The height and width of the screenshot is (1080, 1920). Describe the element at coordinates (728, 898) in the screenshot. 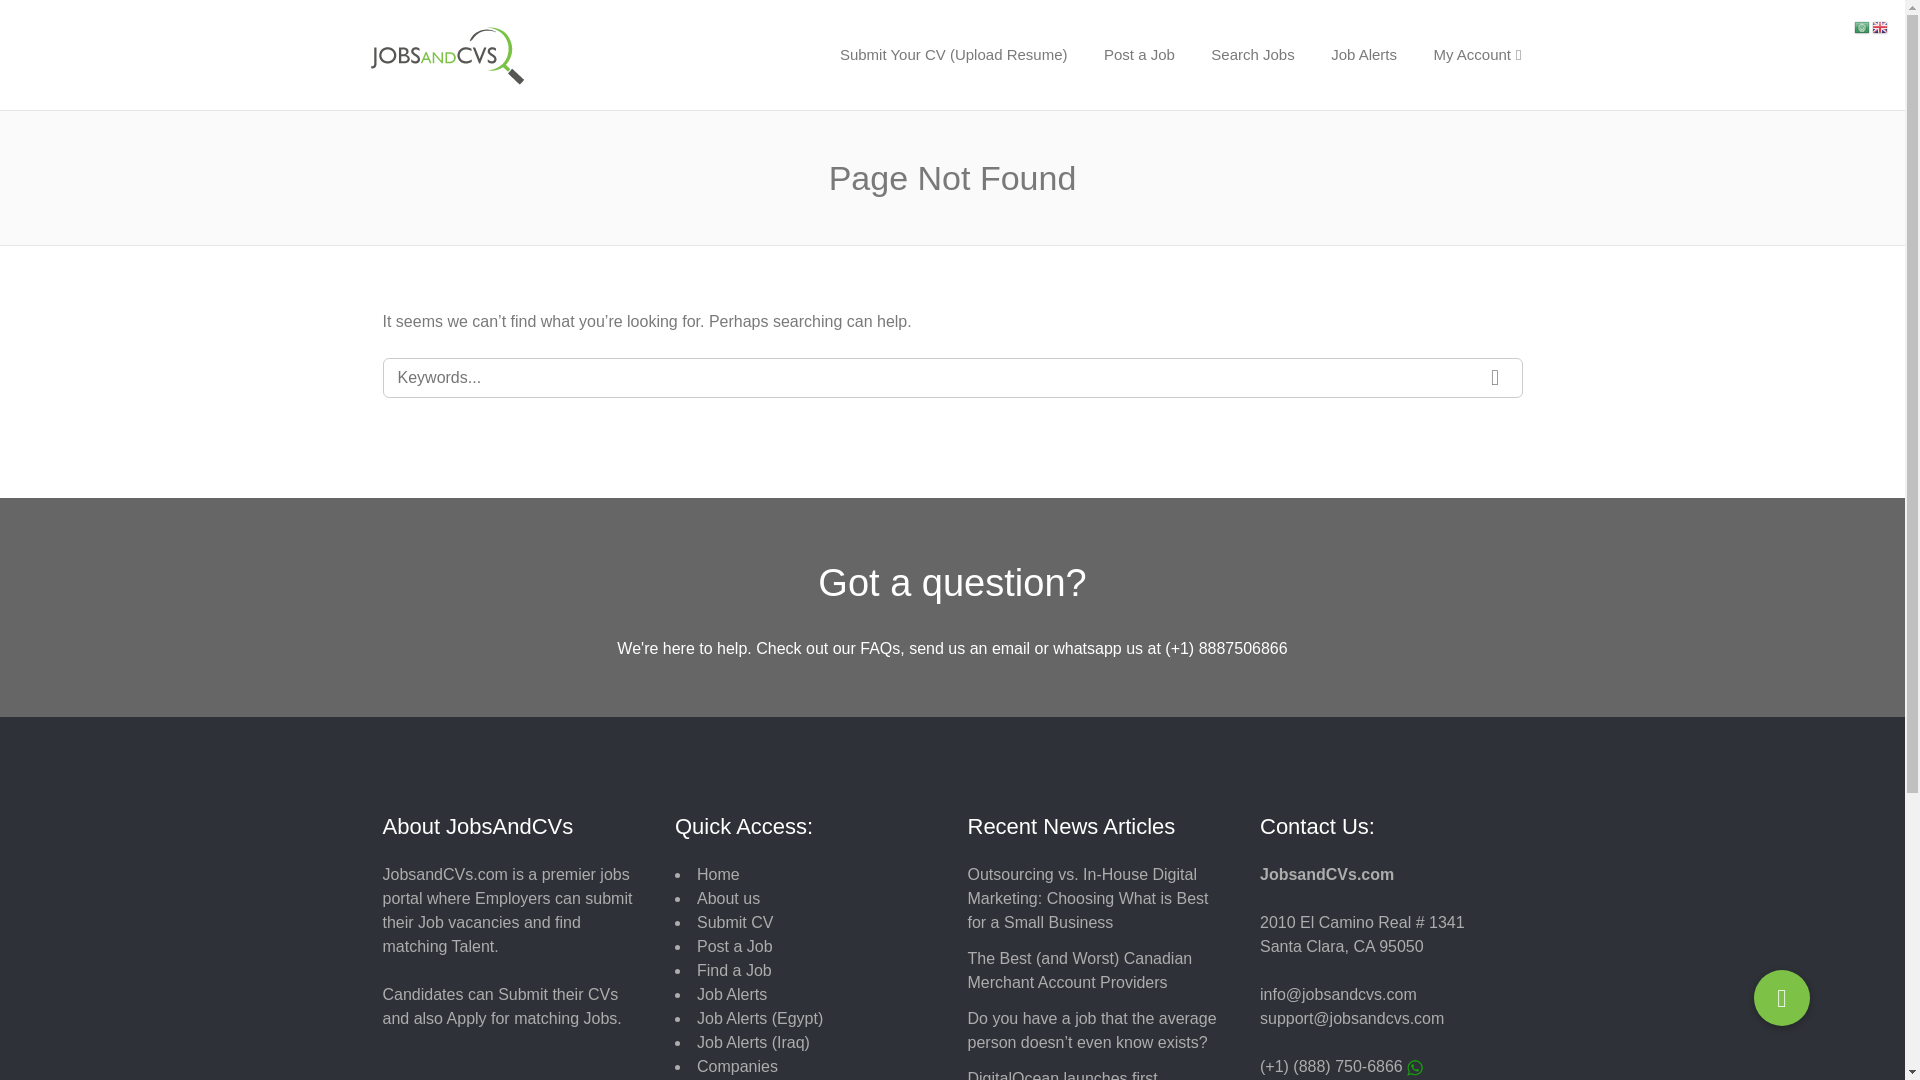

I see `About us` at that location.